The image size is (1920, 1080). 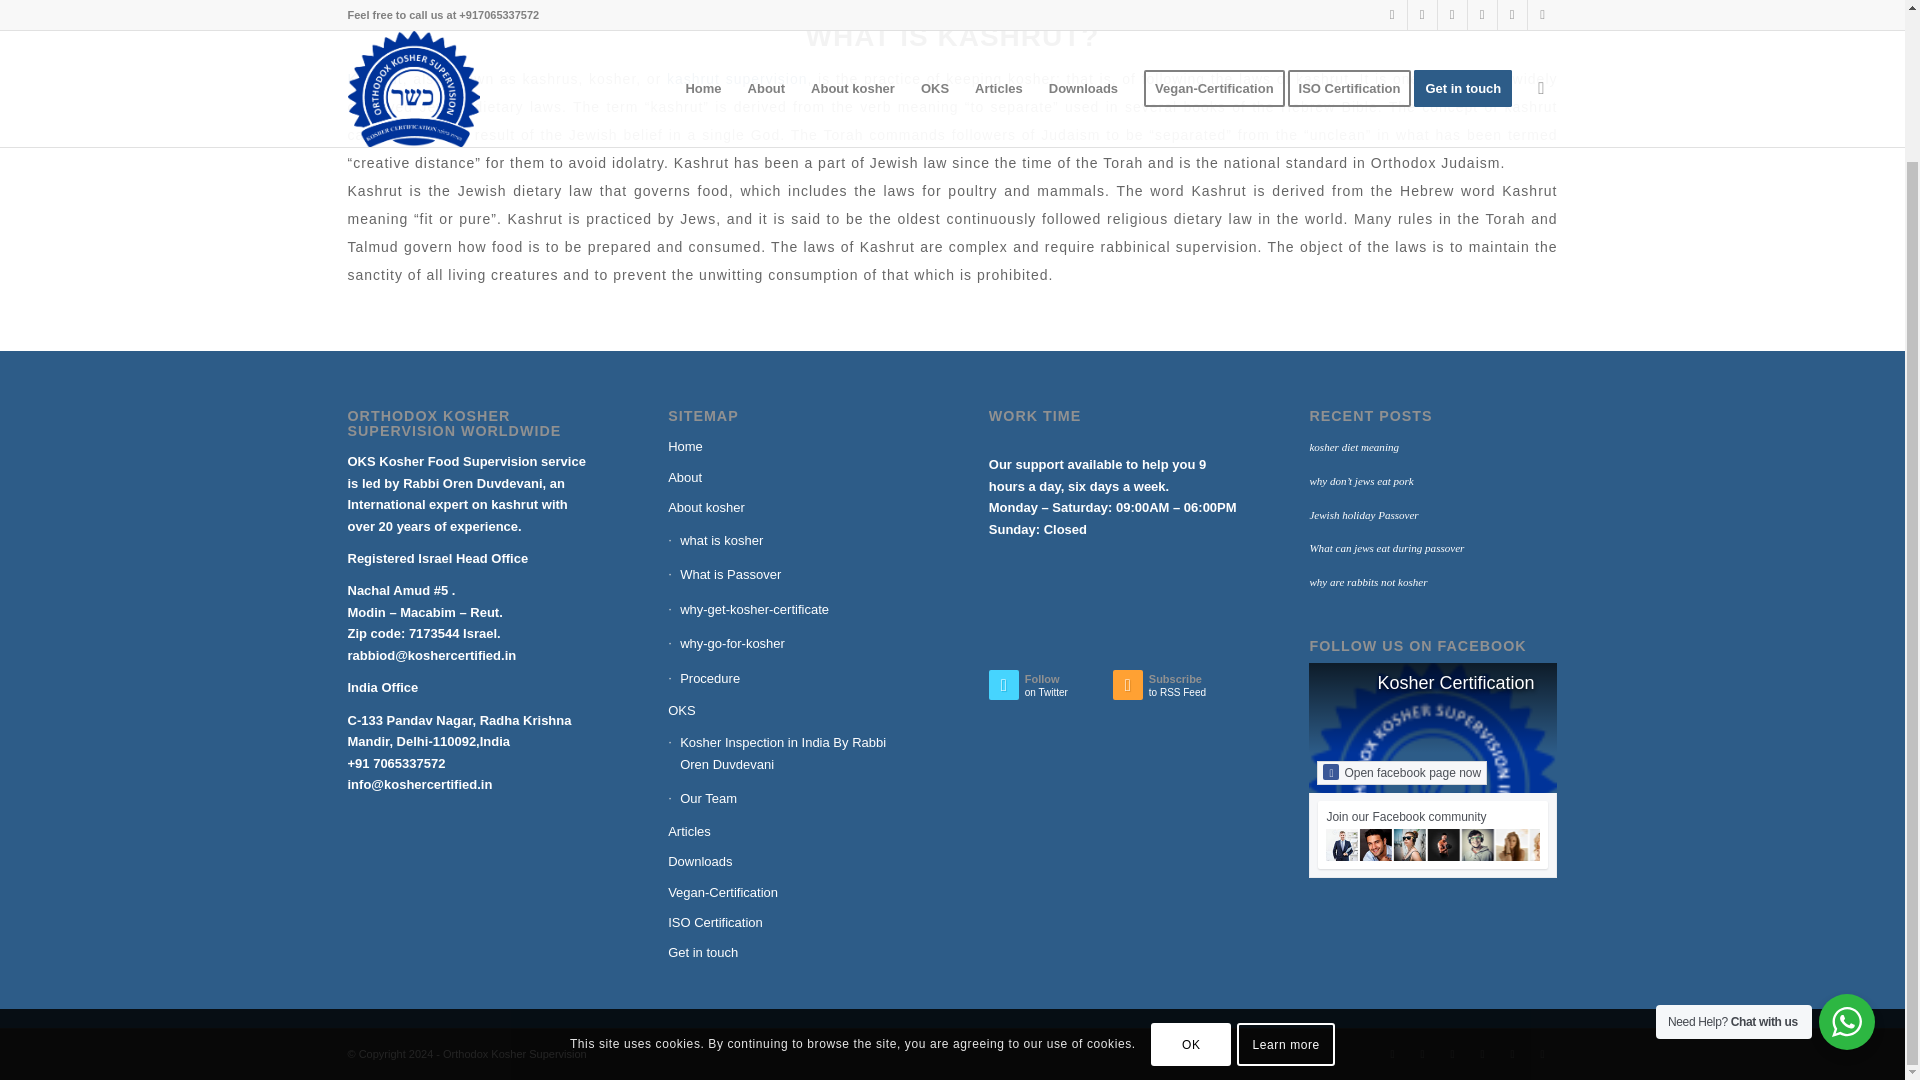 I want to click on why-go-for-kosher, so click(x=792, y=644).